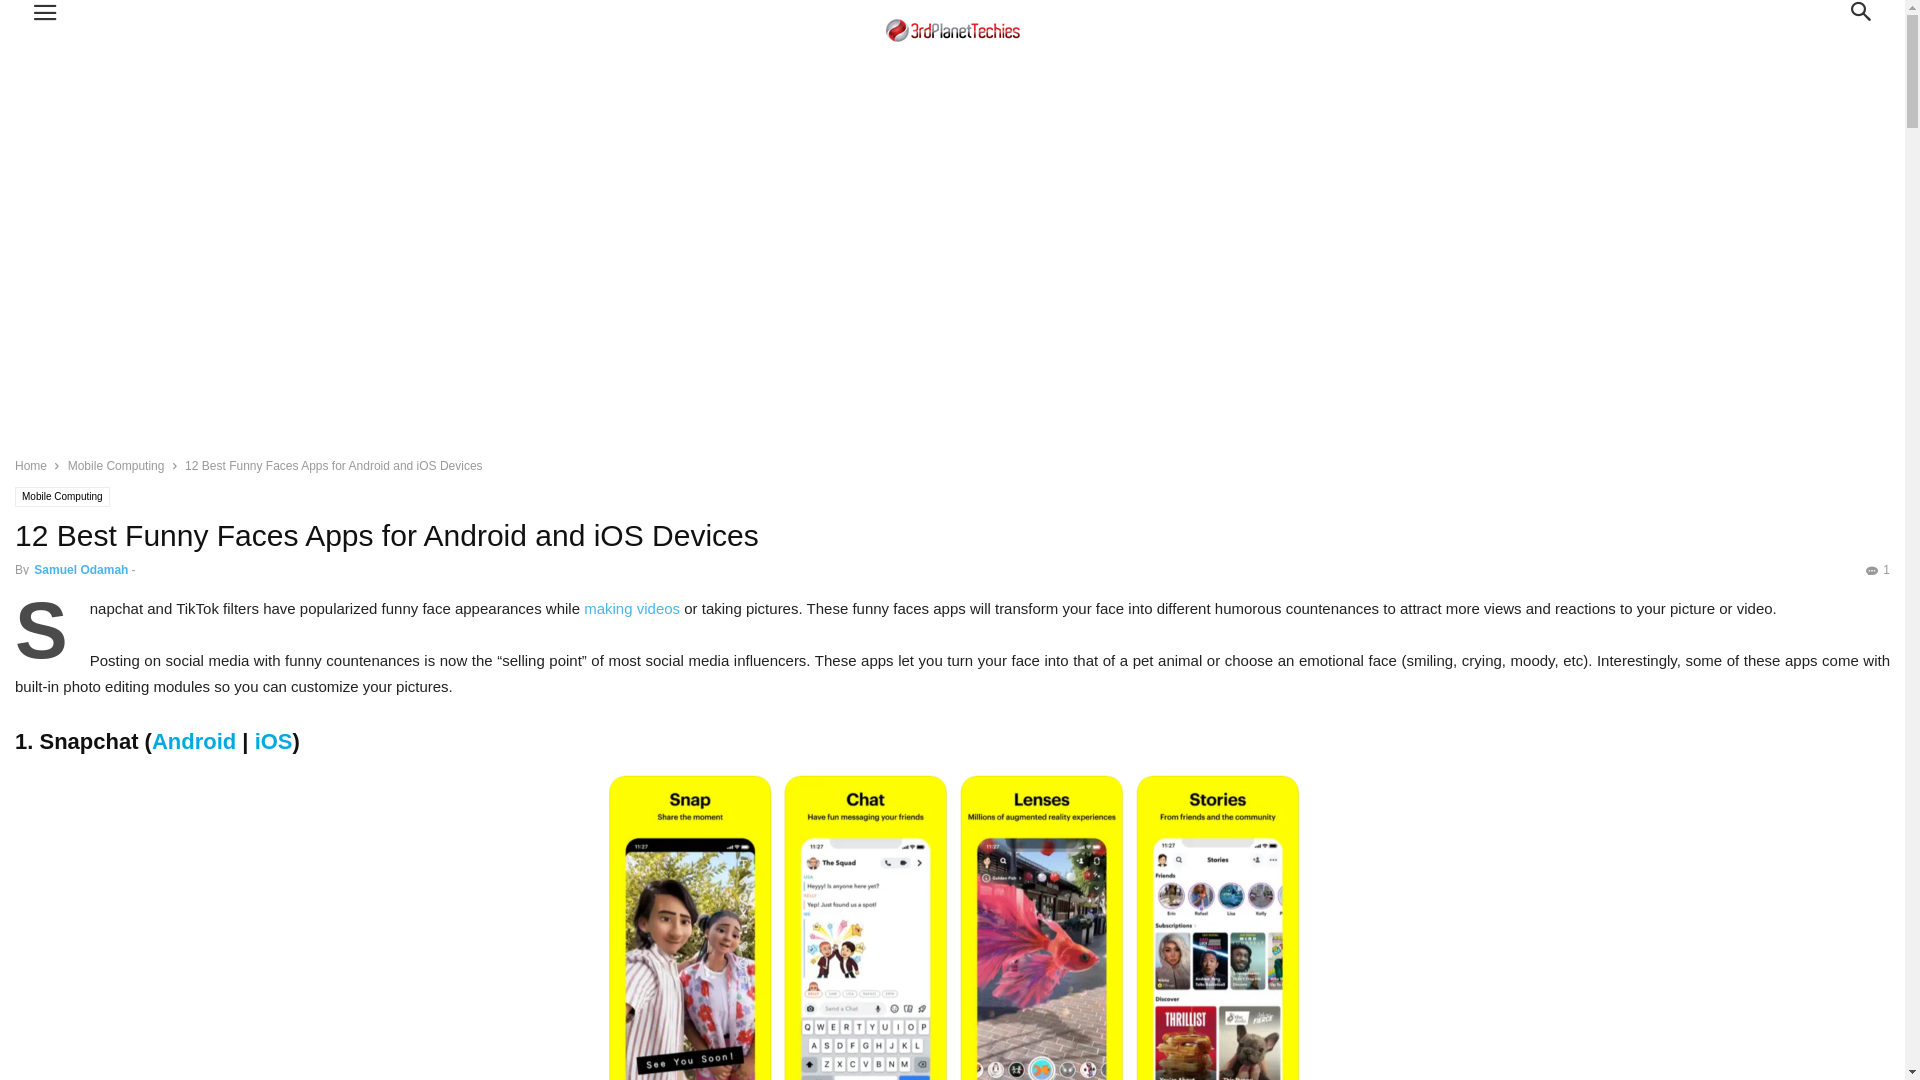 Image resolution: width=1920 pixels, height=1080 pixels. I want to click on Mobile Computing, so click(62, 122).